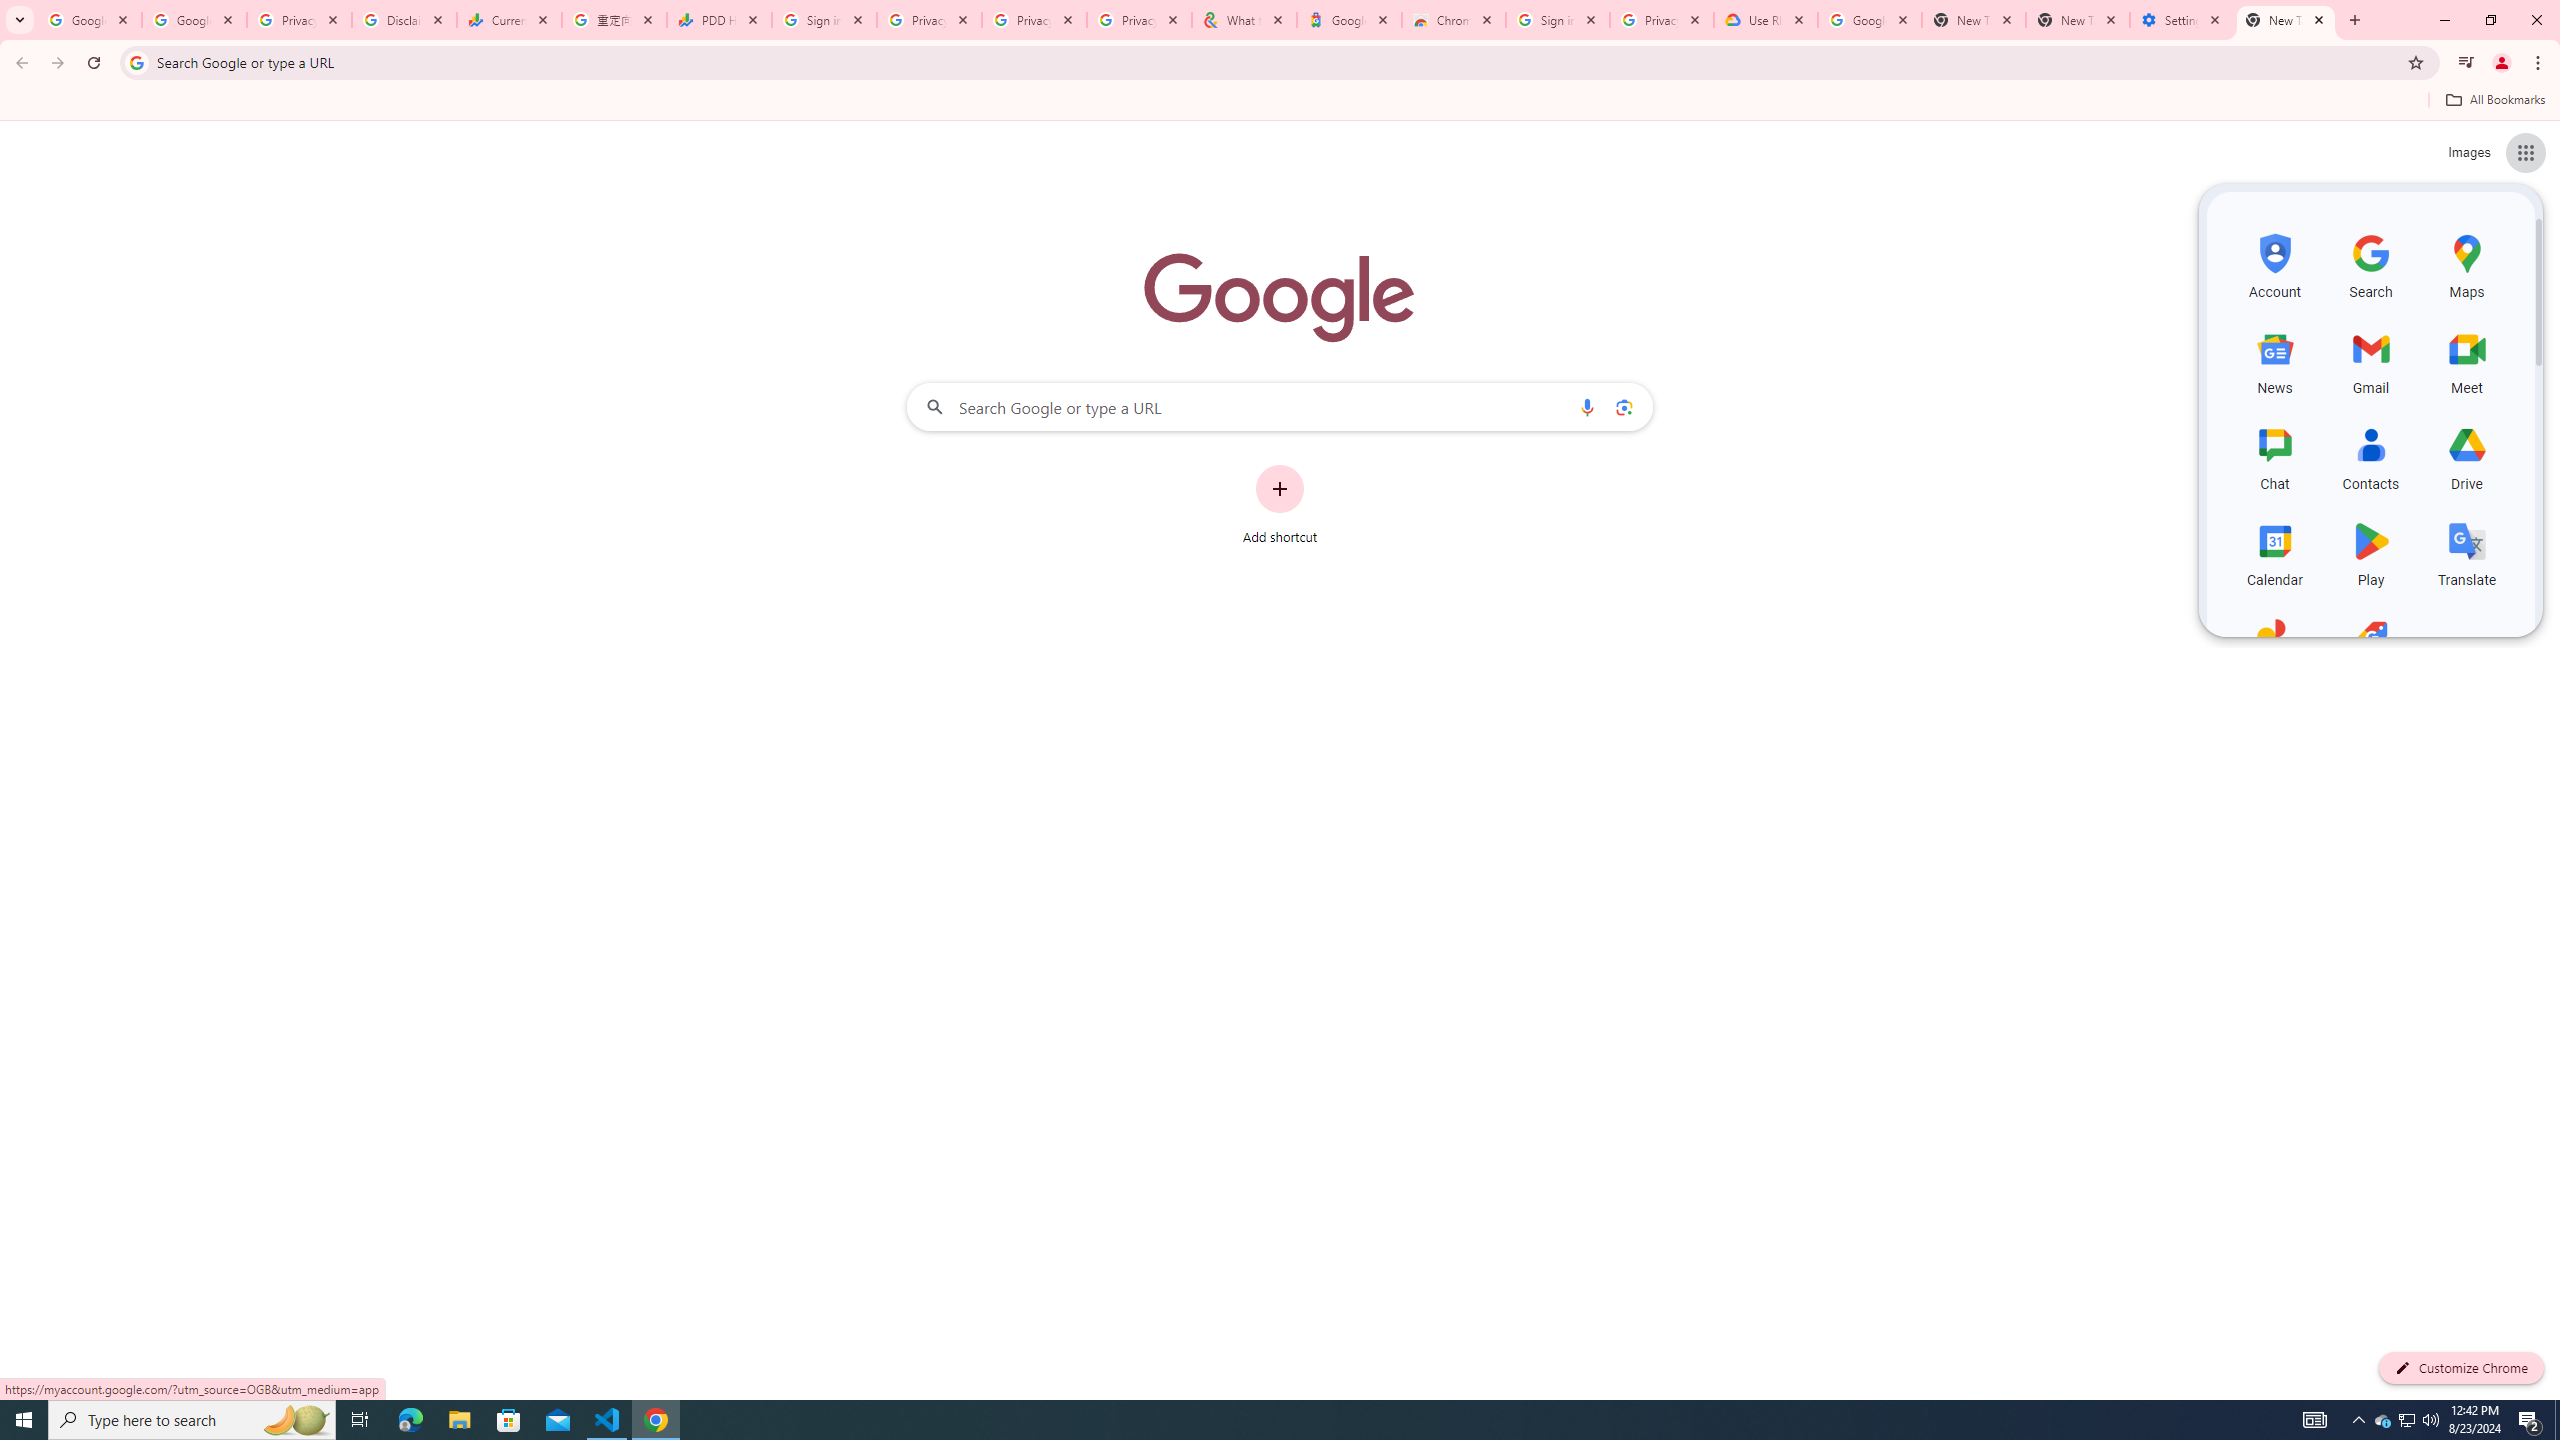 This screenshot has height=1440, width=2560. Describe the element at coordinates (2182, 20) in the screenshot. I see `Settings - System` at that location.